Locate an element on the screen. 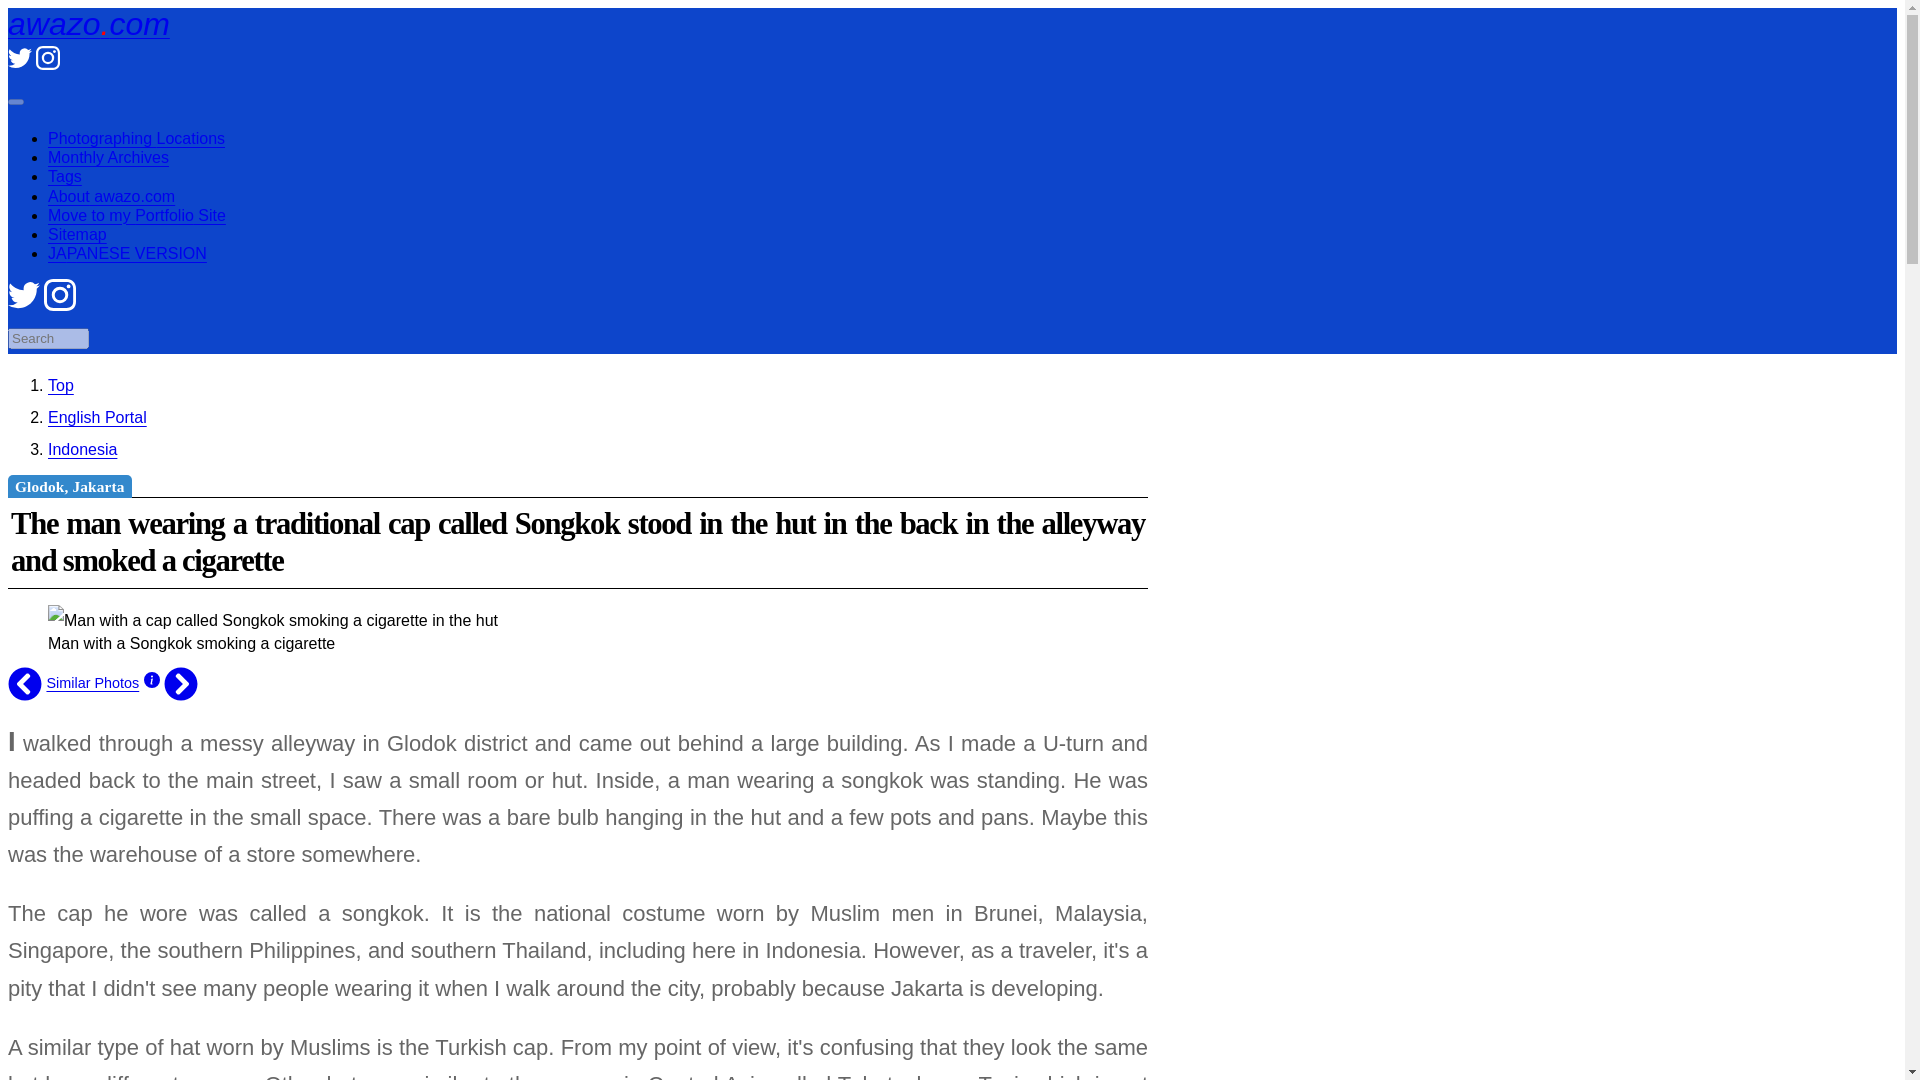 This screenshot has width=1920, height=1080. JAPANESE VERSION is located at coordinates (128, 254).